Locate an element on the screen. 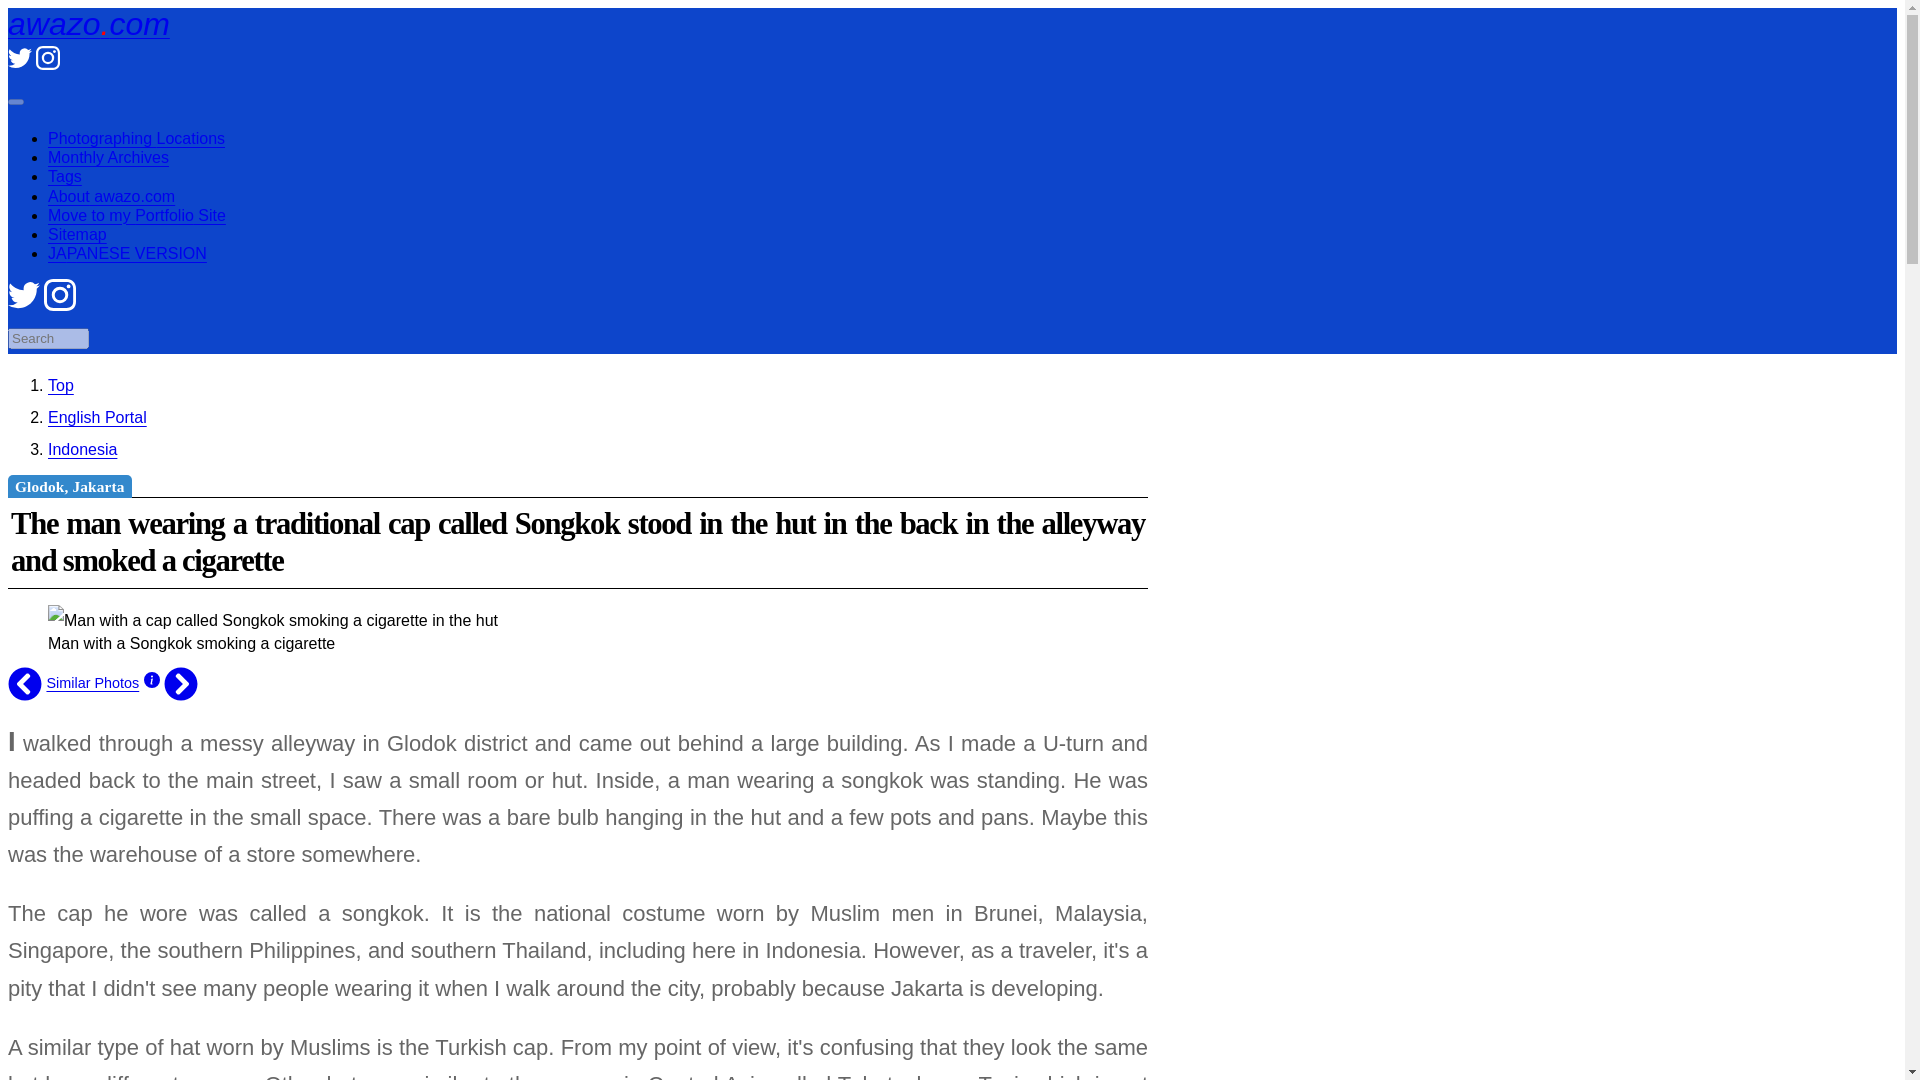 This screenshot has width=1920, height=1080. JAPANESE VERSION is located at coordinates (128, 254).